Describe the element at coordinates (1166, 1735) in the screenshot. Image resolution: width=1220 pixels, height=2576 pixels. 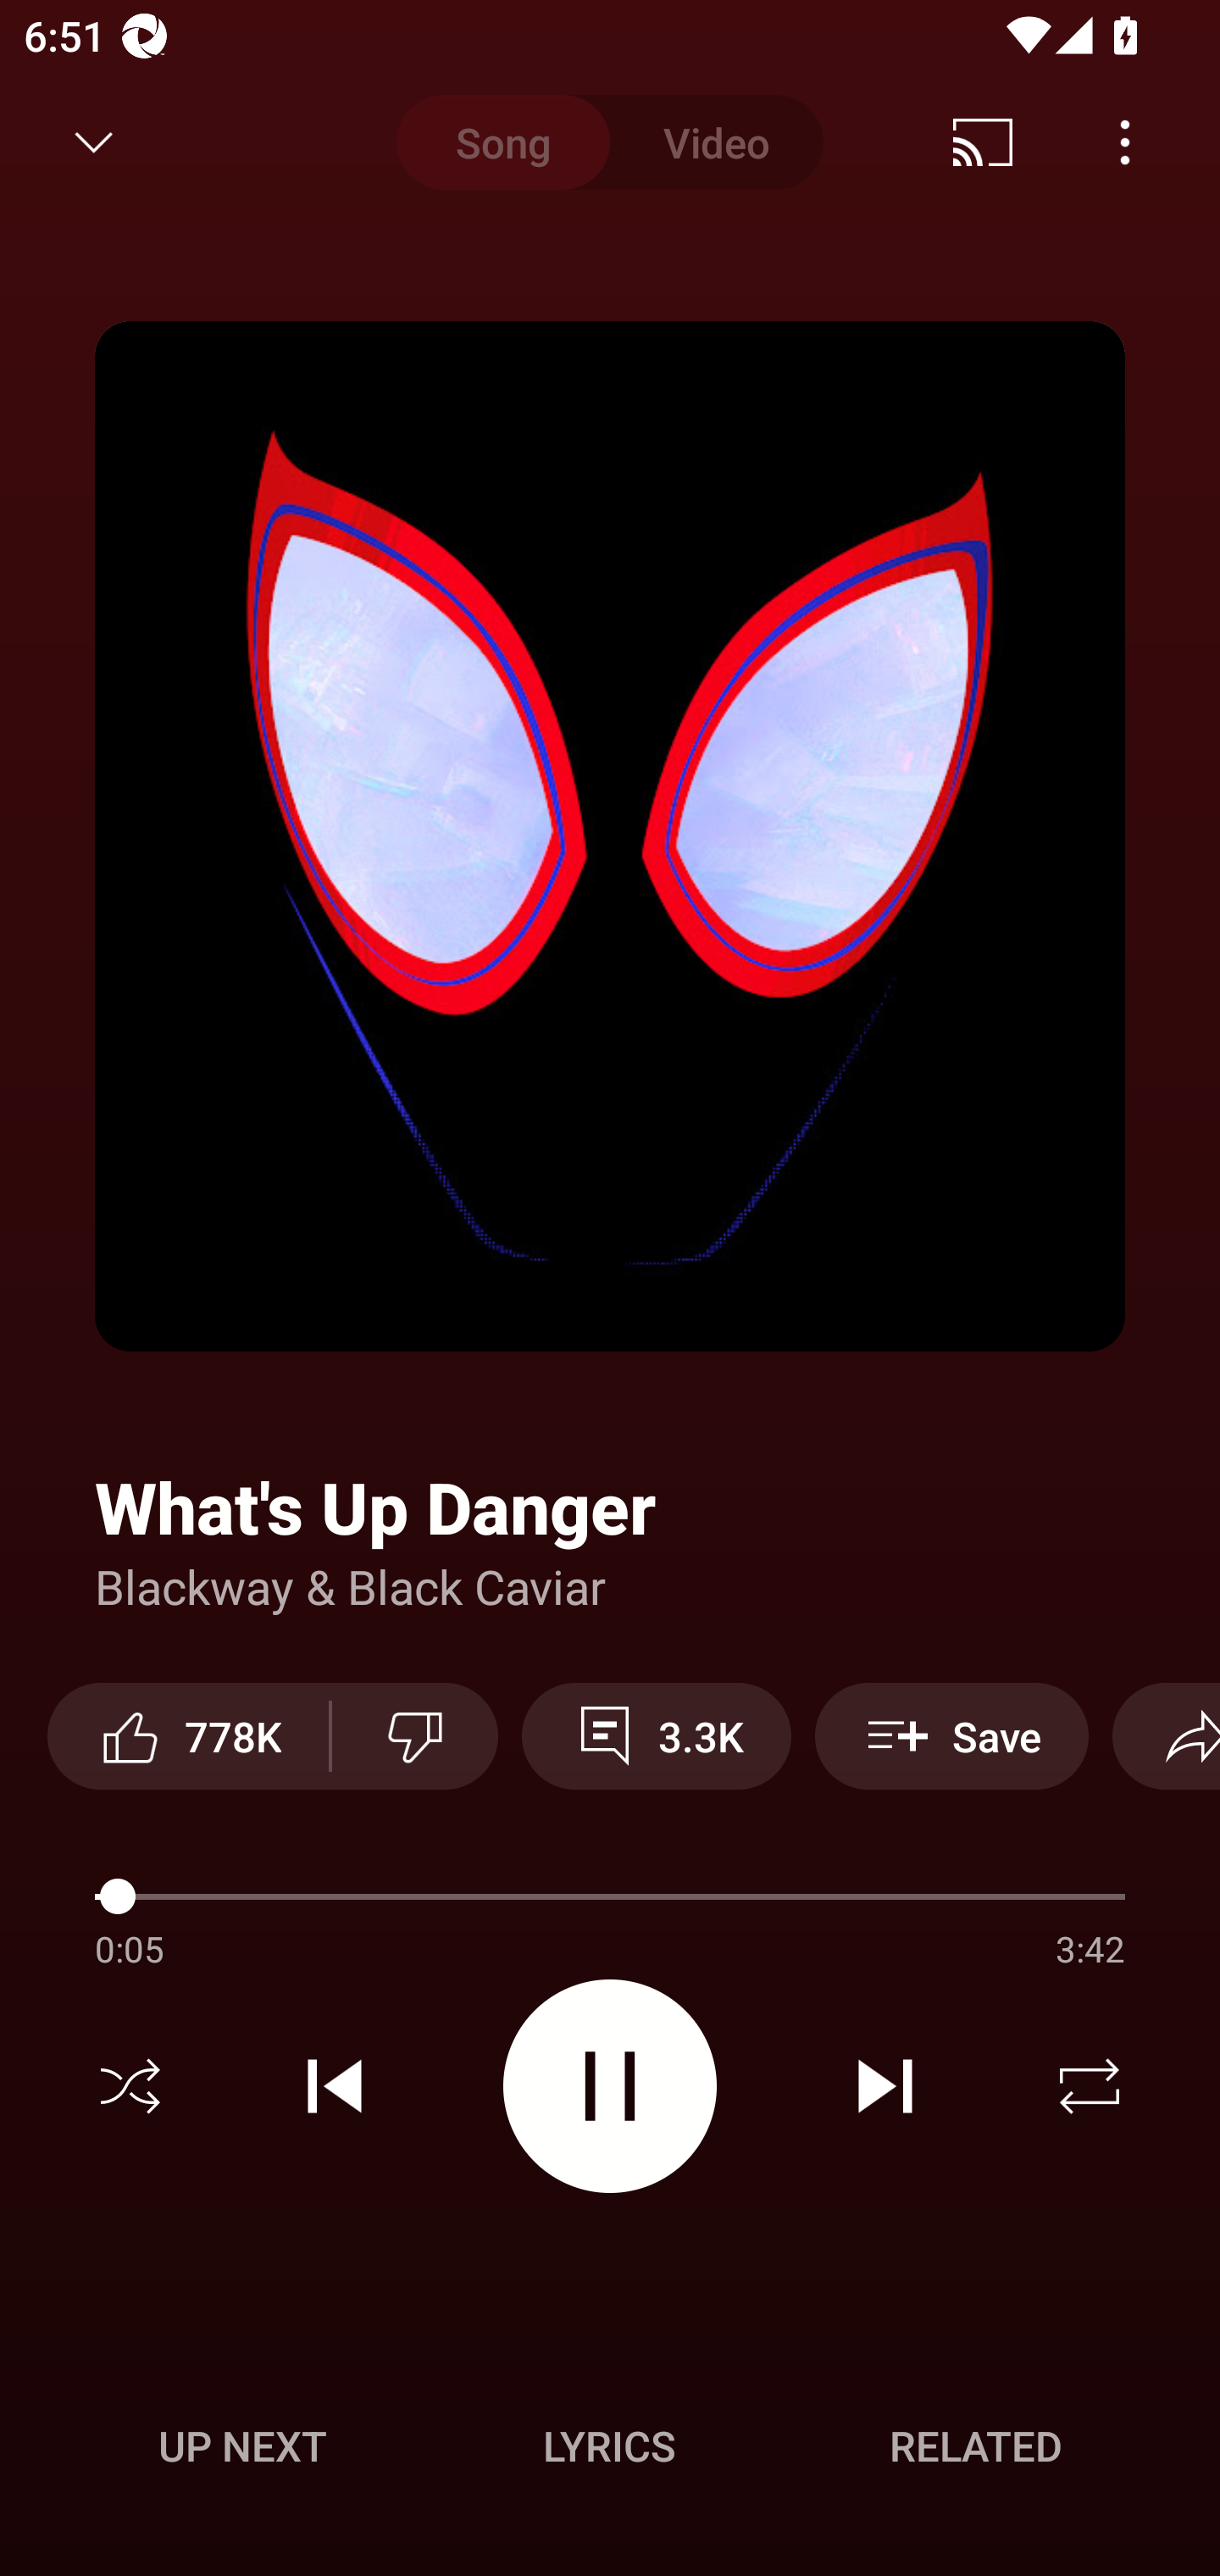
I see `Share` at that location.